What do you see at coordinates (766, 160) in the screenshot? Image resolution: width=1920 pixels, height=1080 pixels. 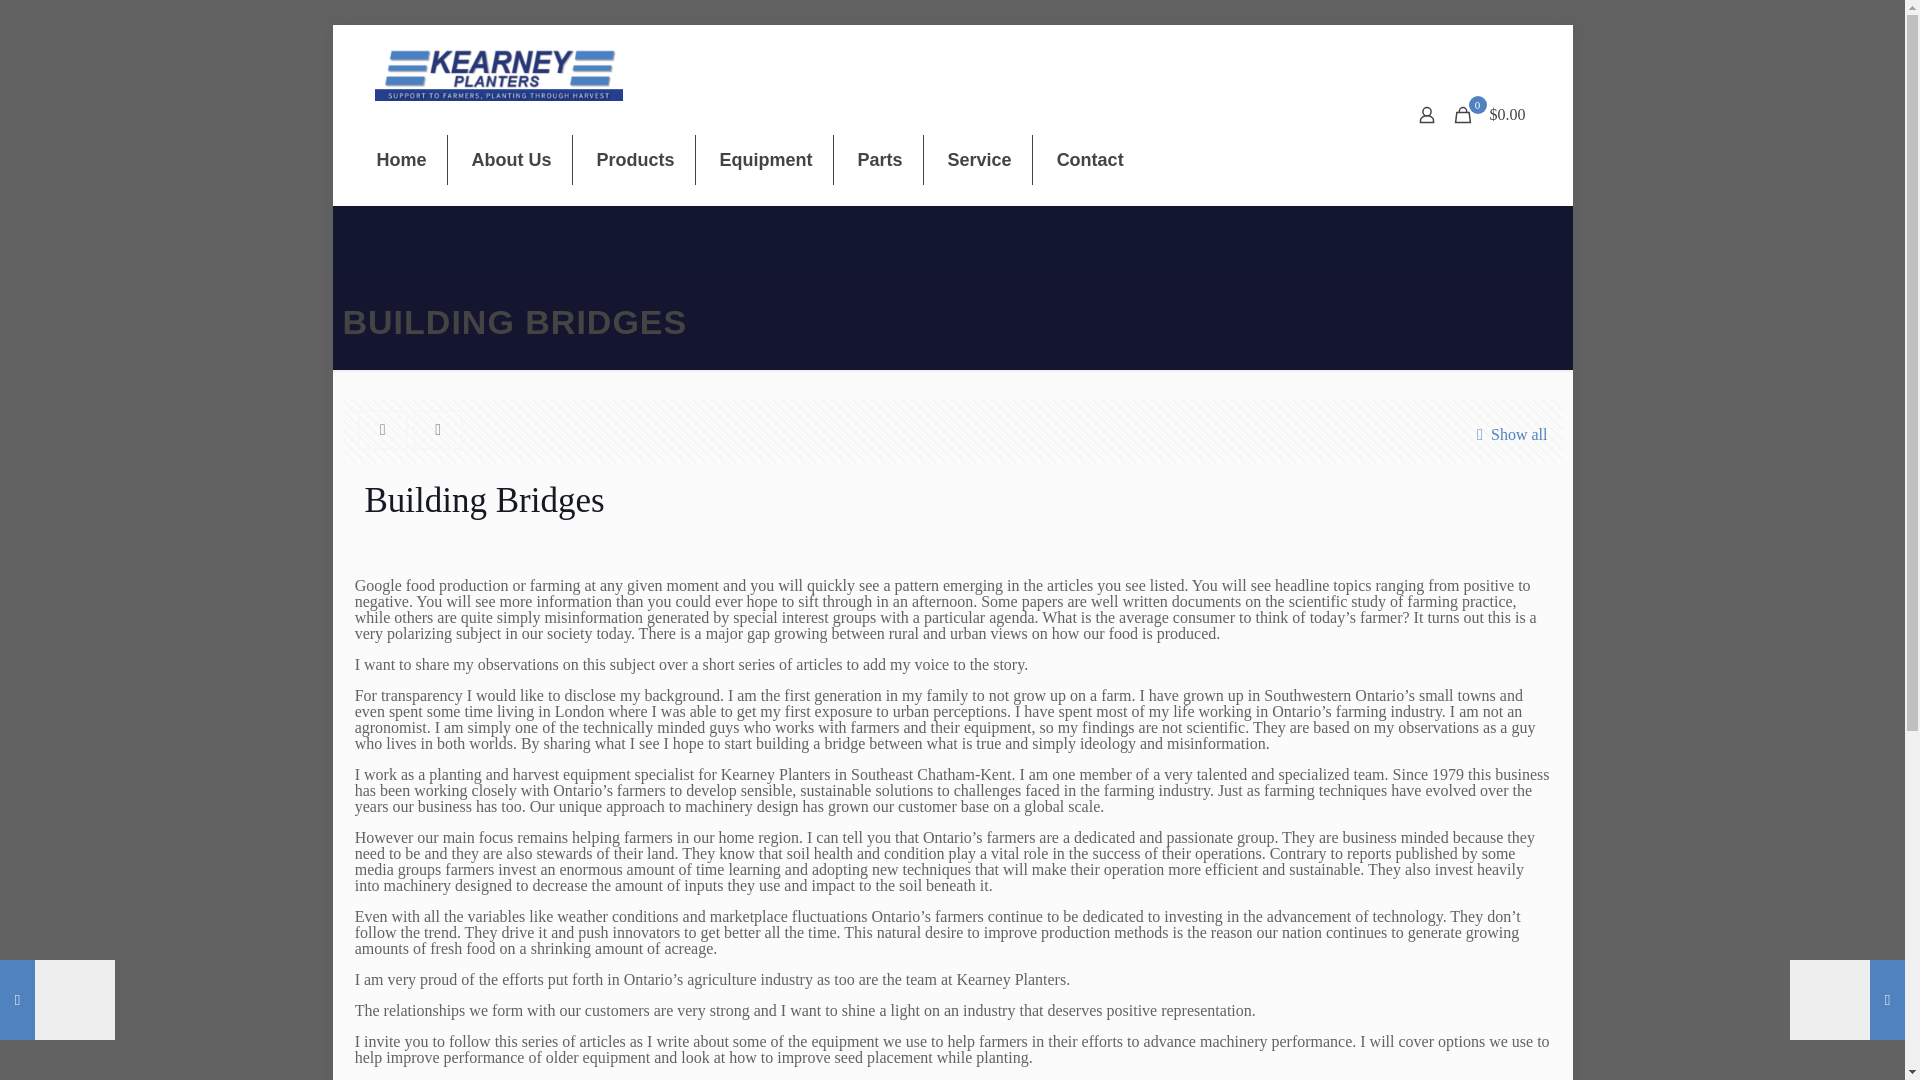 I see `Equipment` at bounding box center [766, 160].